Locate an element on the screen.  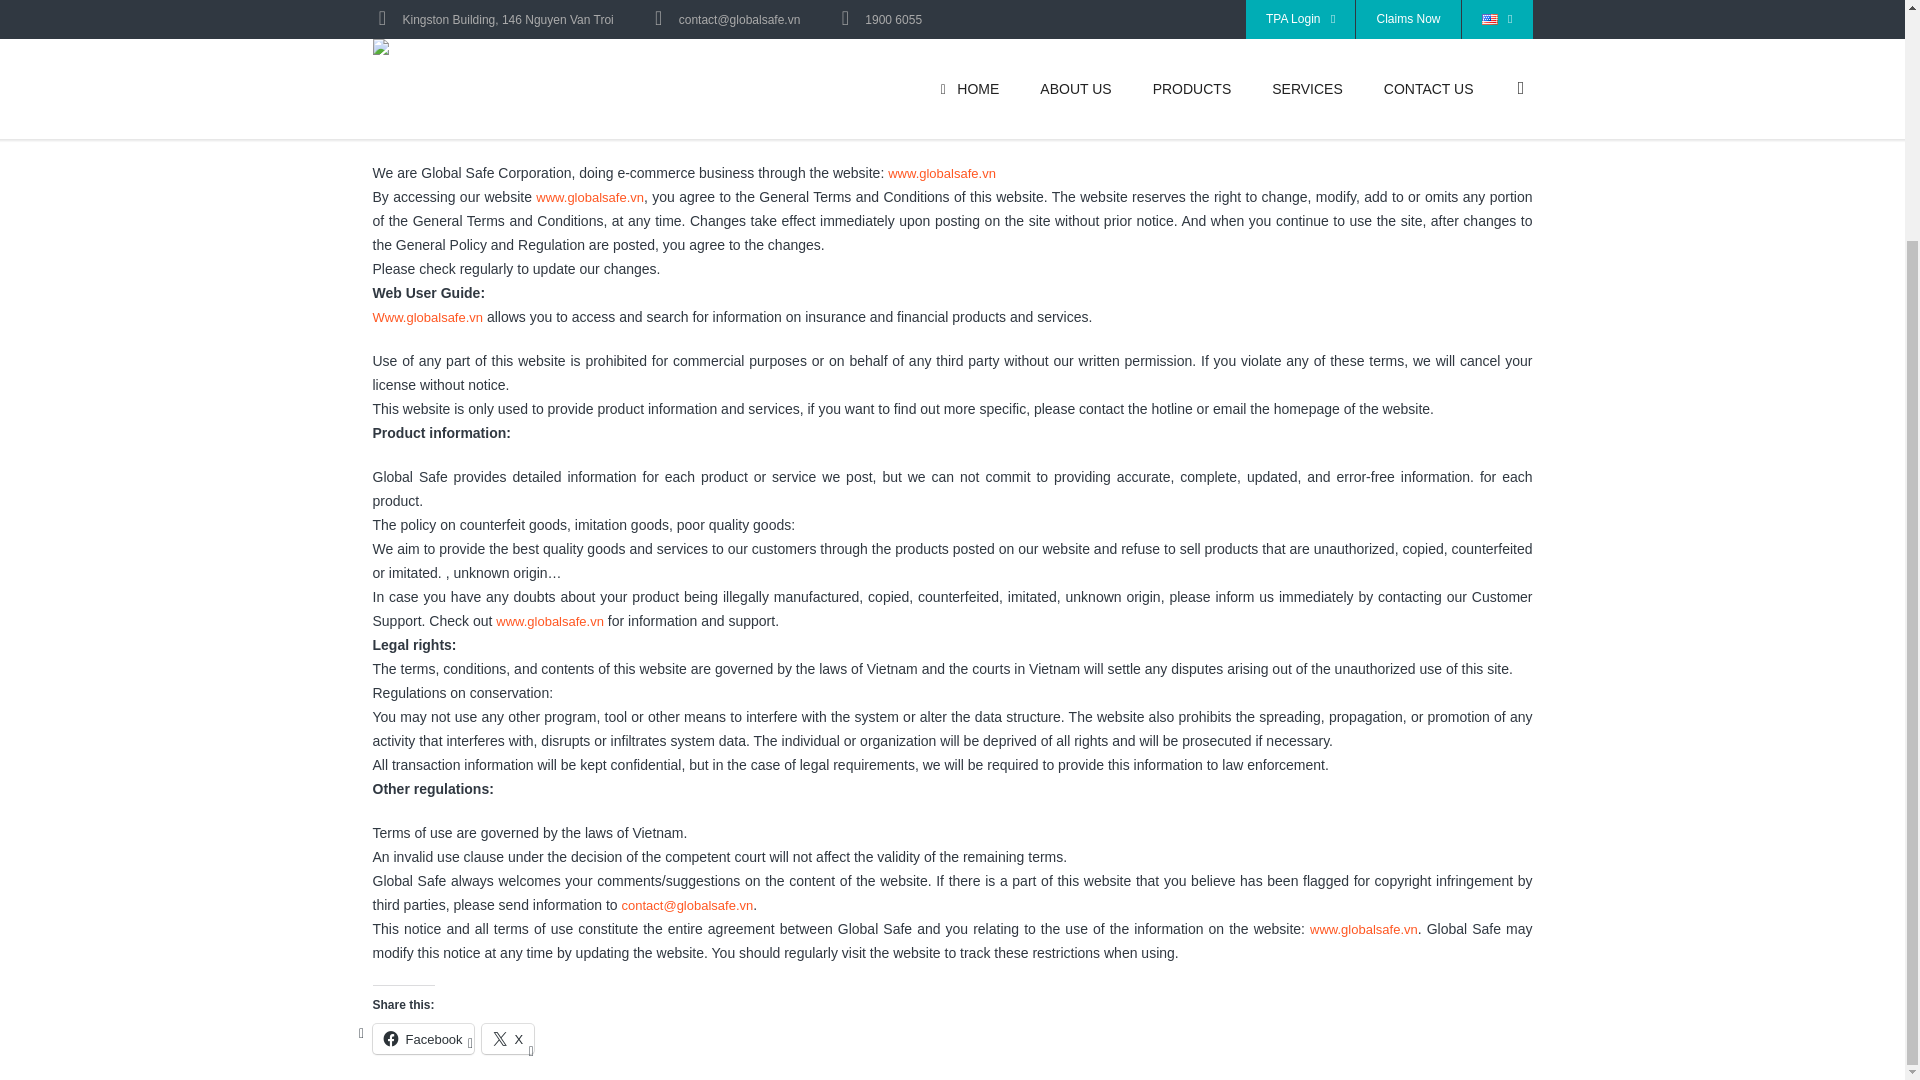
Www.globalsafe.vn is located at coordinates (428, 317).